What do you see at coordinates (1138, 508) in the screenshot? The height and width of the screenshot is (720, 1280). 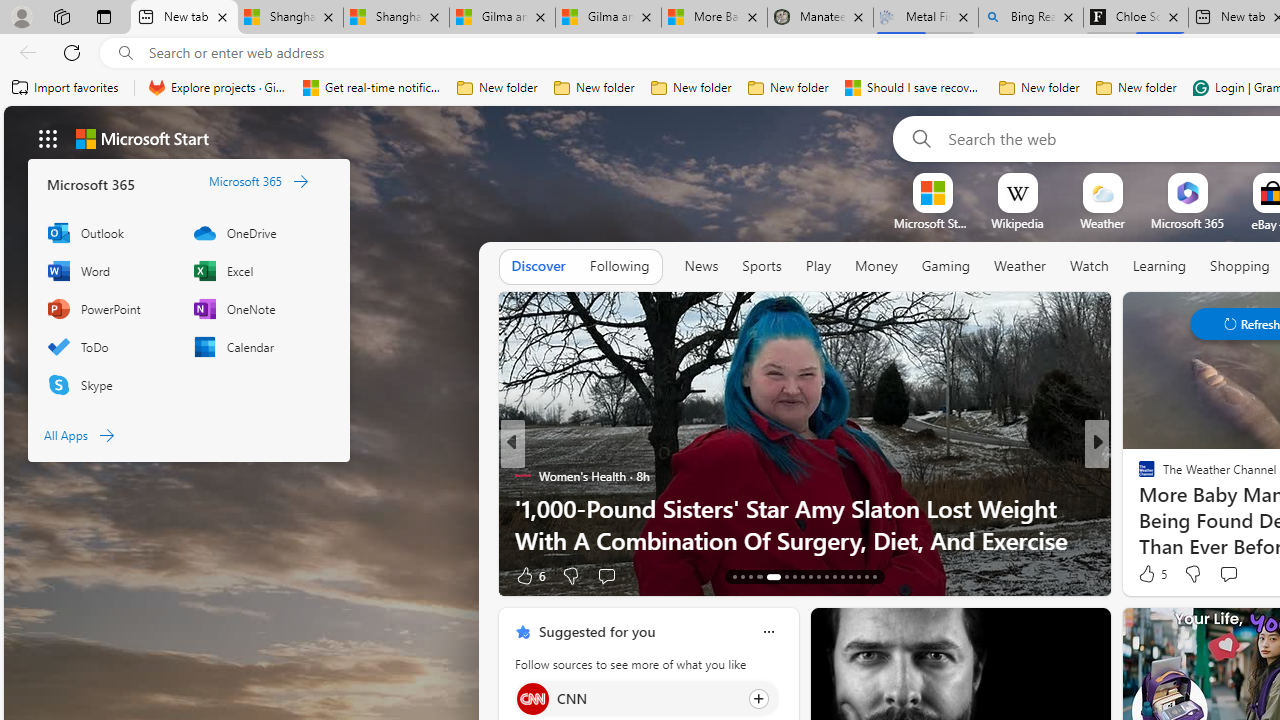 I see `How to Survive` at bounding box center [1138, 508].